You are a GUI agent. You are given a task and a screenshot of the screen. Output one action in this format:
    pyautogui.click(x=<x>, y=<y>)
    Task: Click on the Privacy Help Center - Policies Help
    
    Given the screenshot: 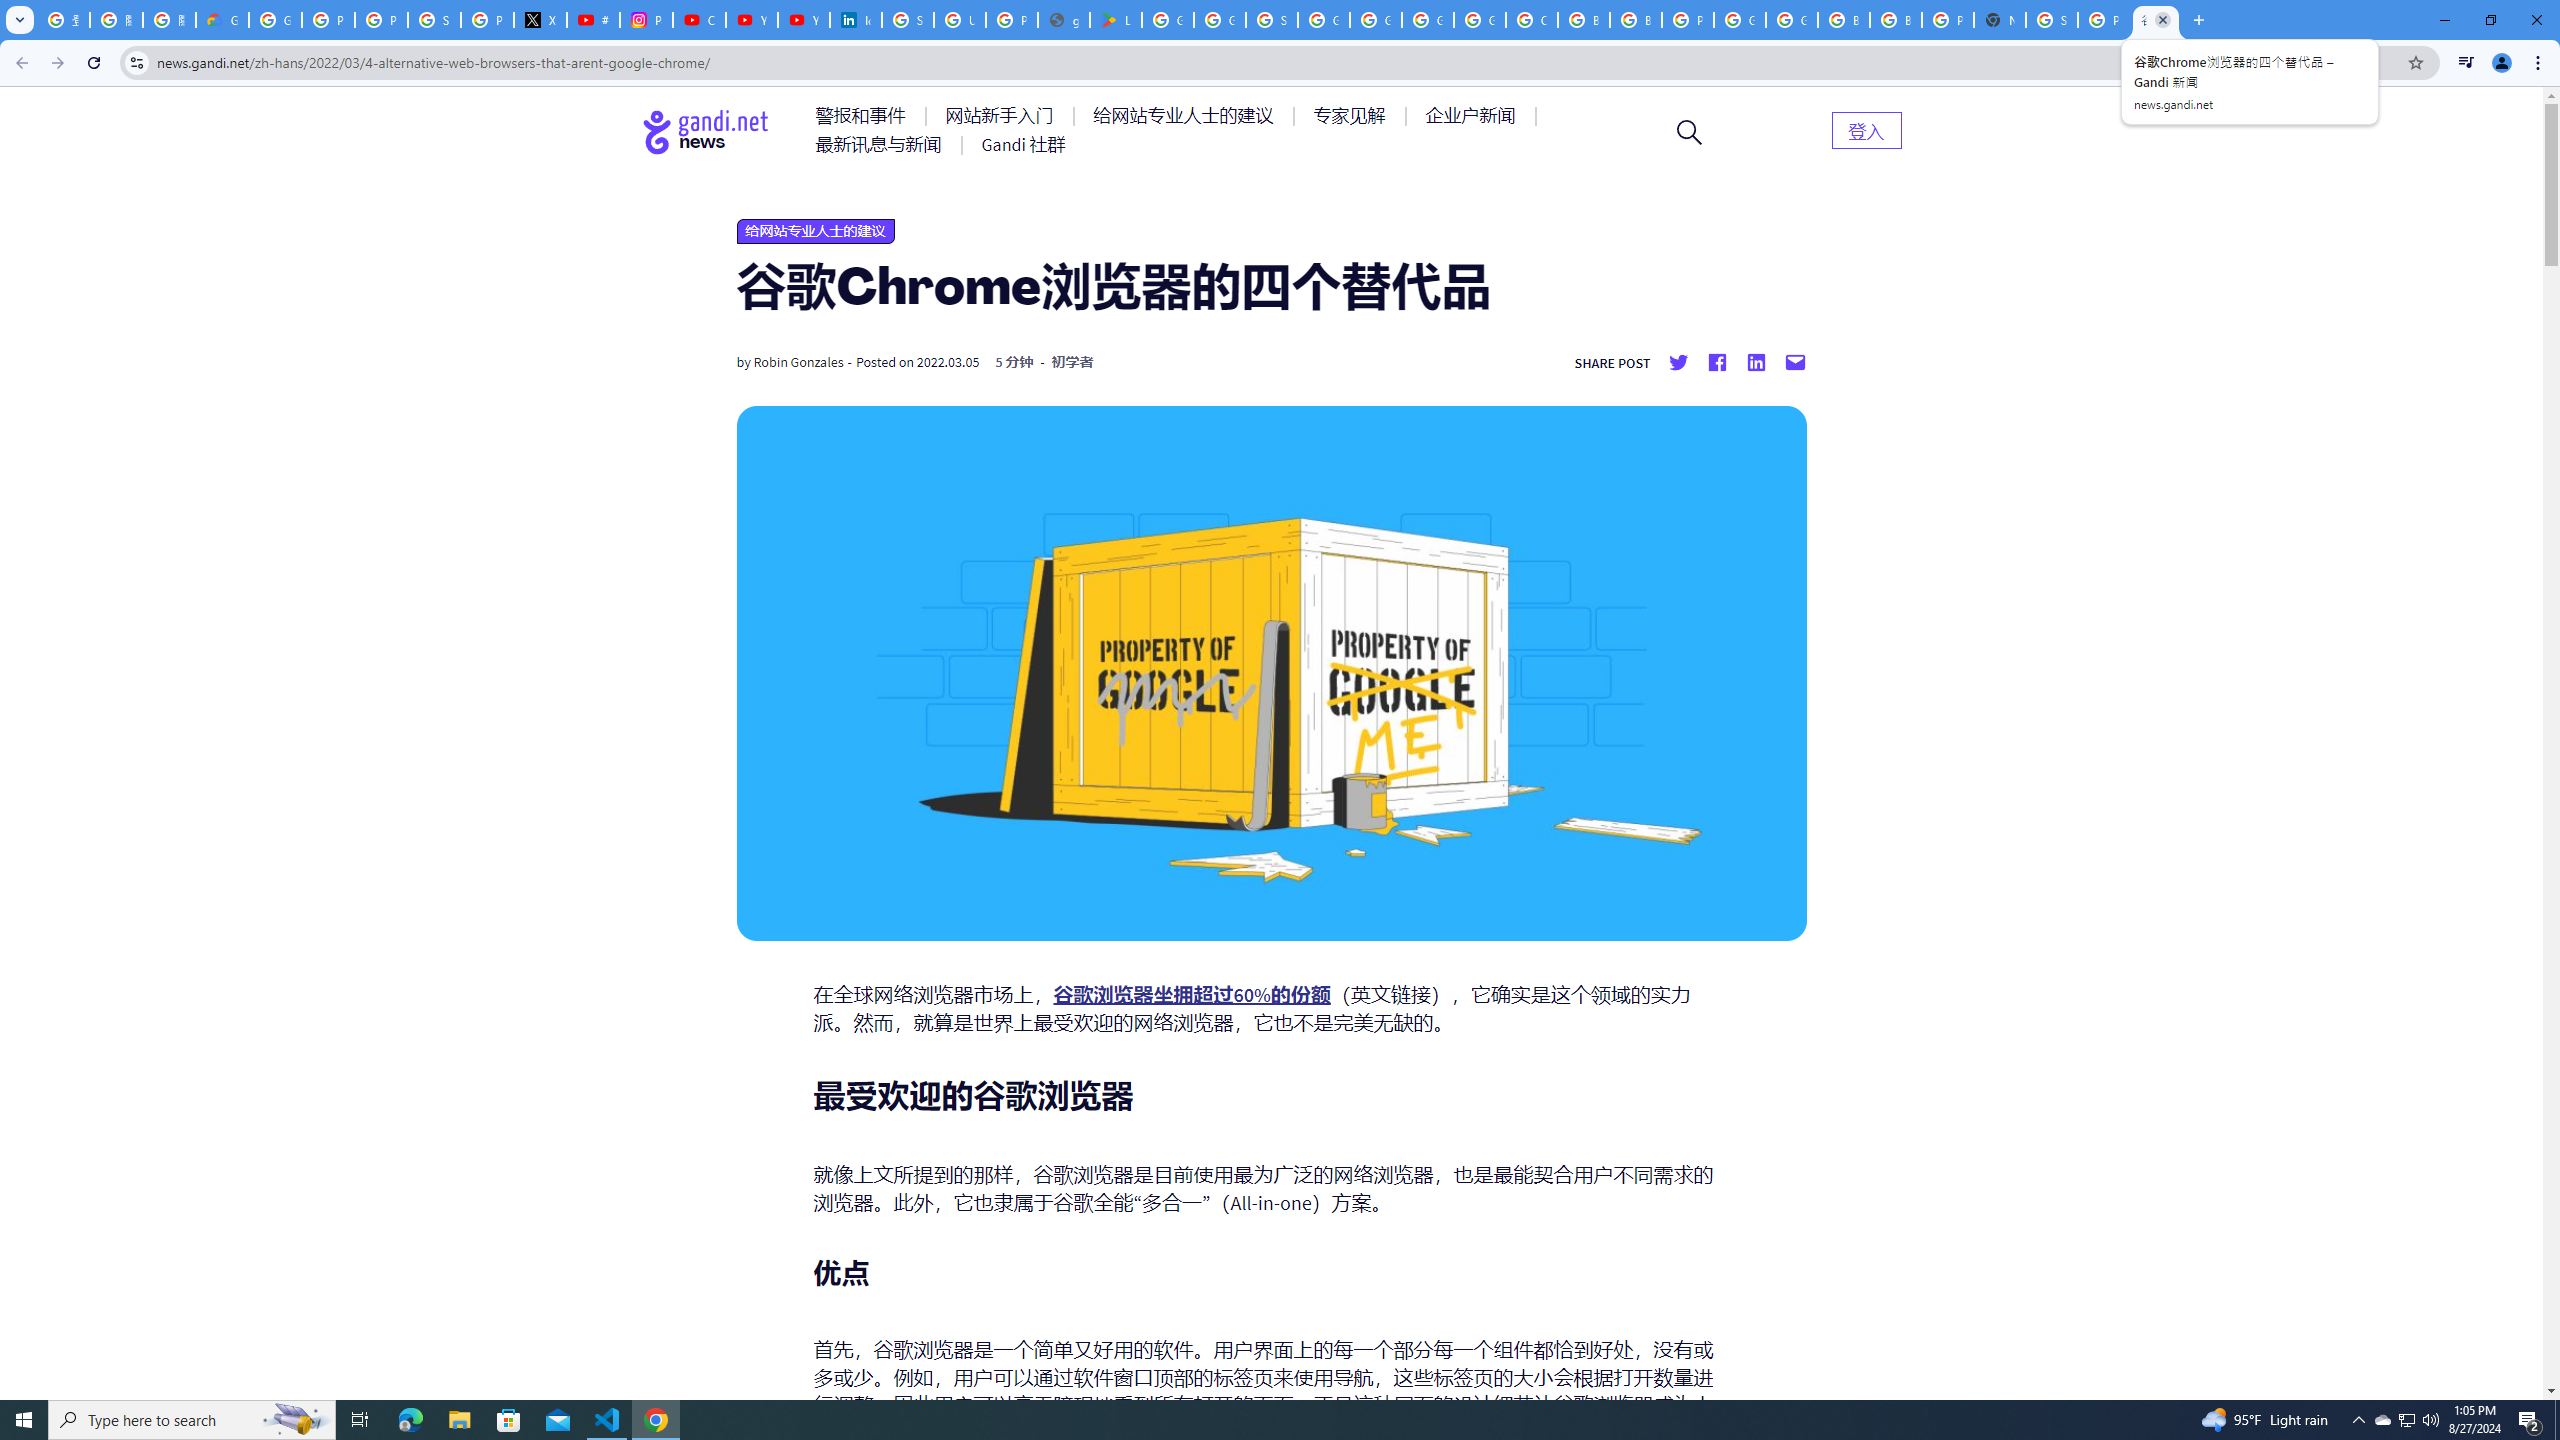 What is the action you would take?
    pyautogui.click(x=327, y=20)
    